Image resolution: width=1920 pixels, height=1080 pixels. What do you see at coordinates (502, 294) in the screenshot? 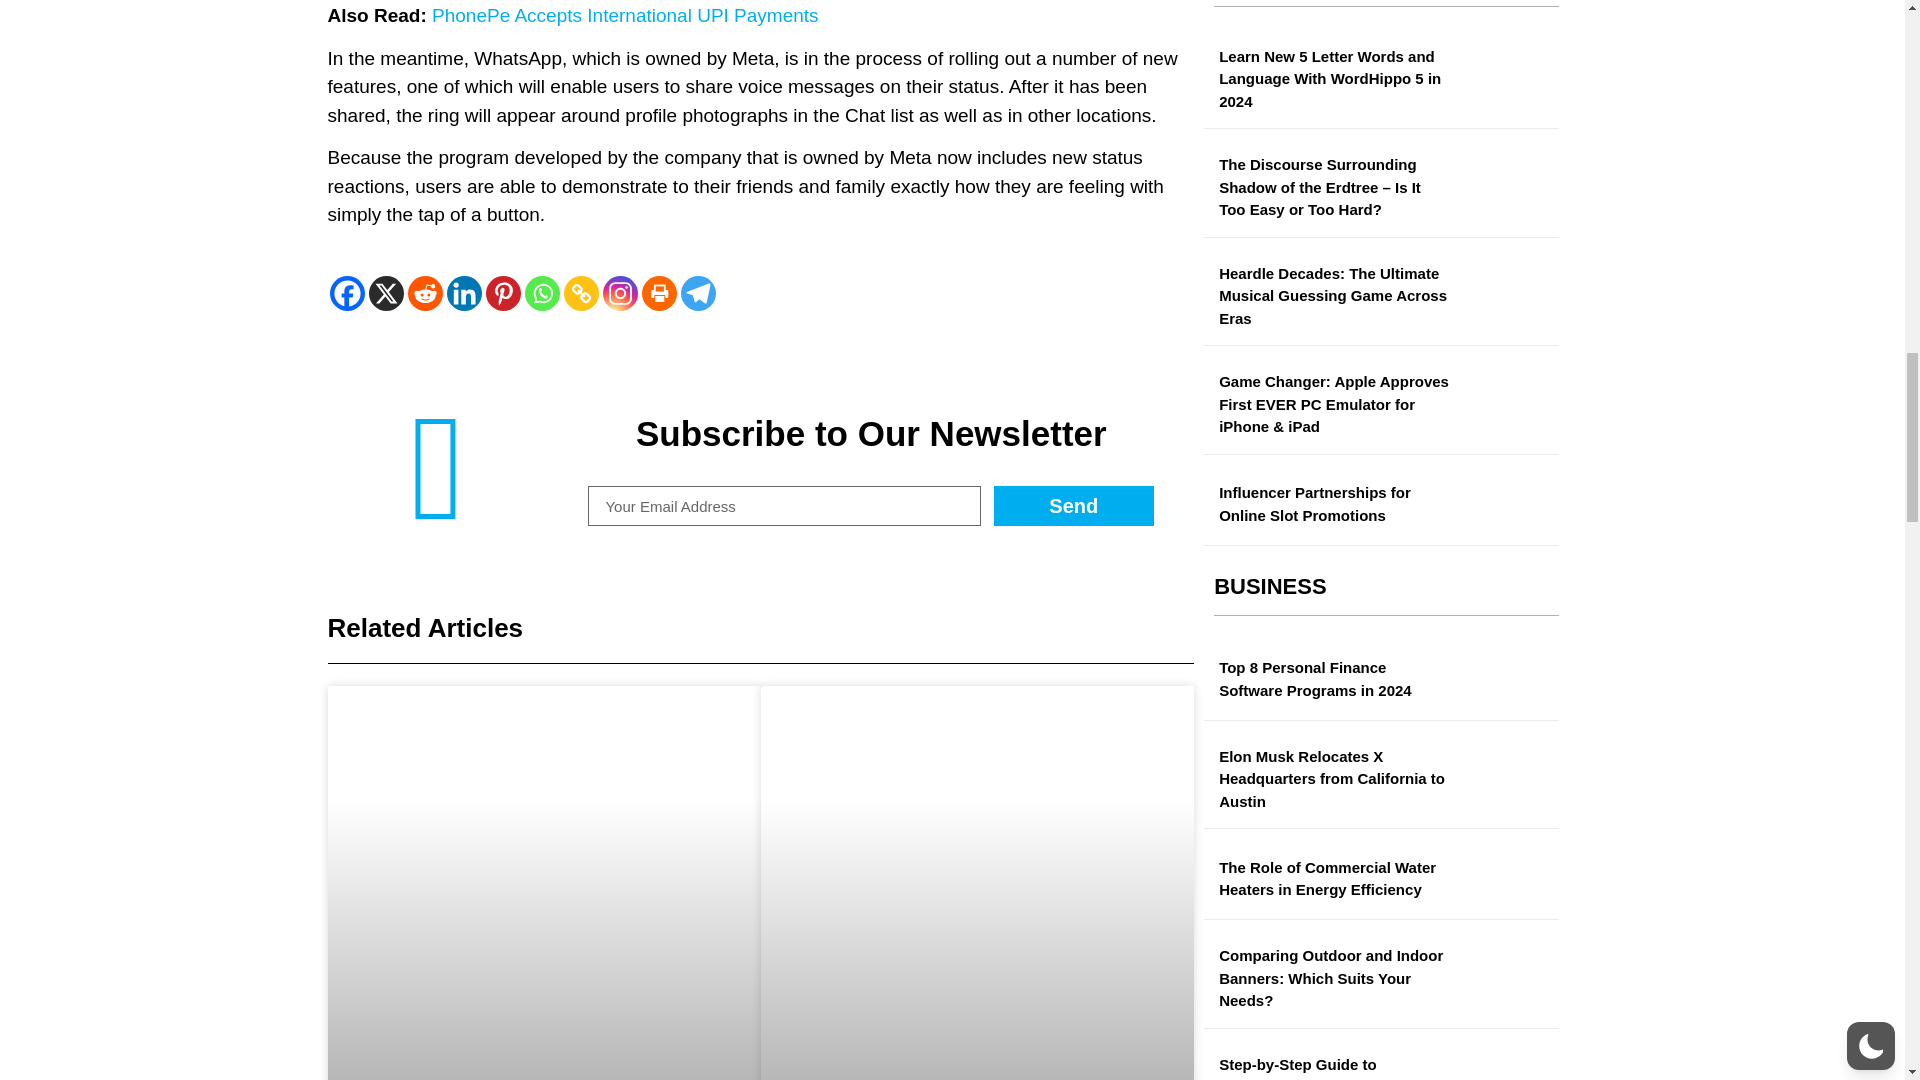
I see `Pinterest` at bounding box center [502, 294].